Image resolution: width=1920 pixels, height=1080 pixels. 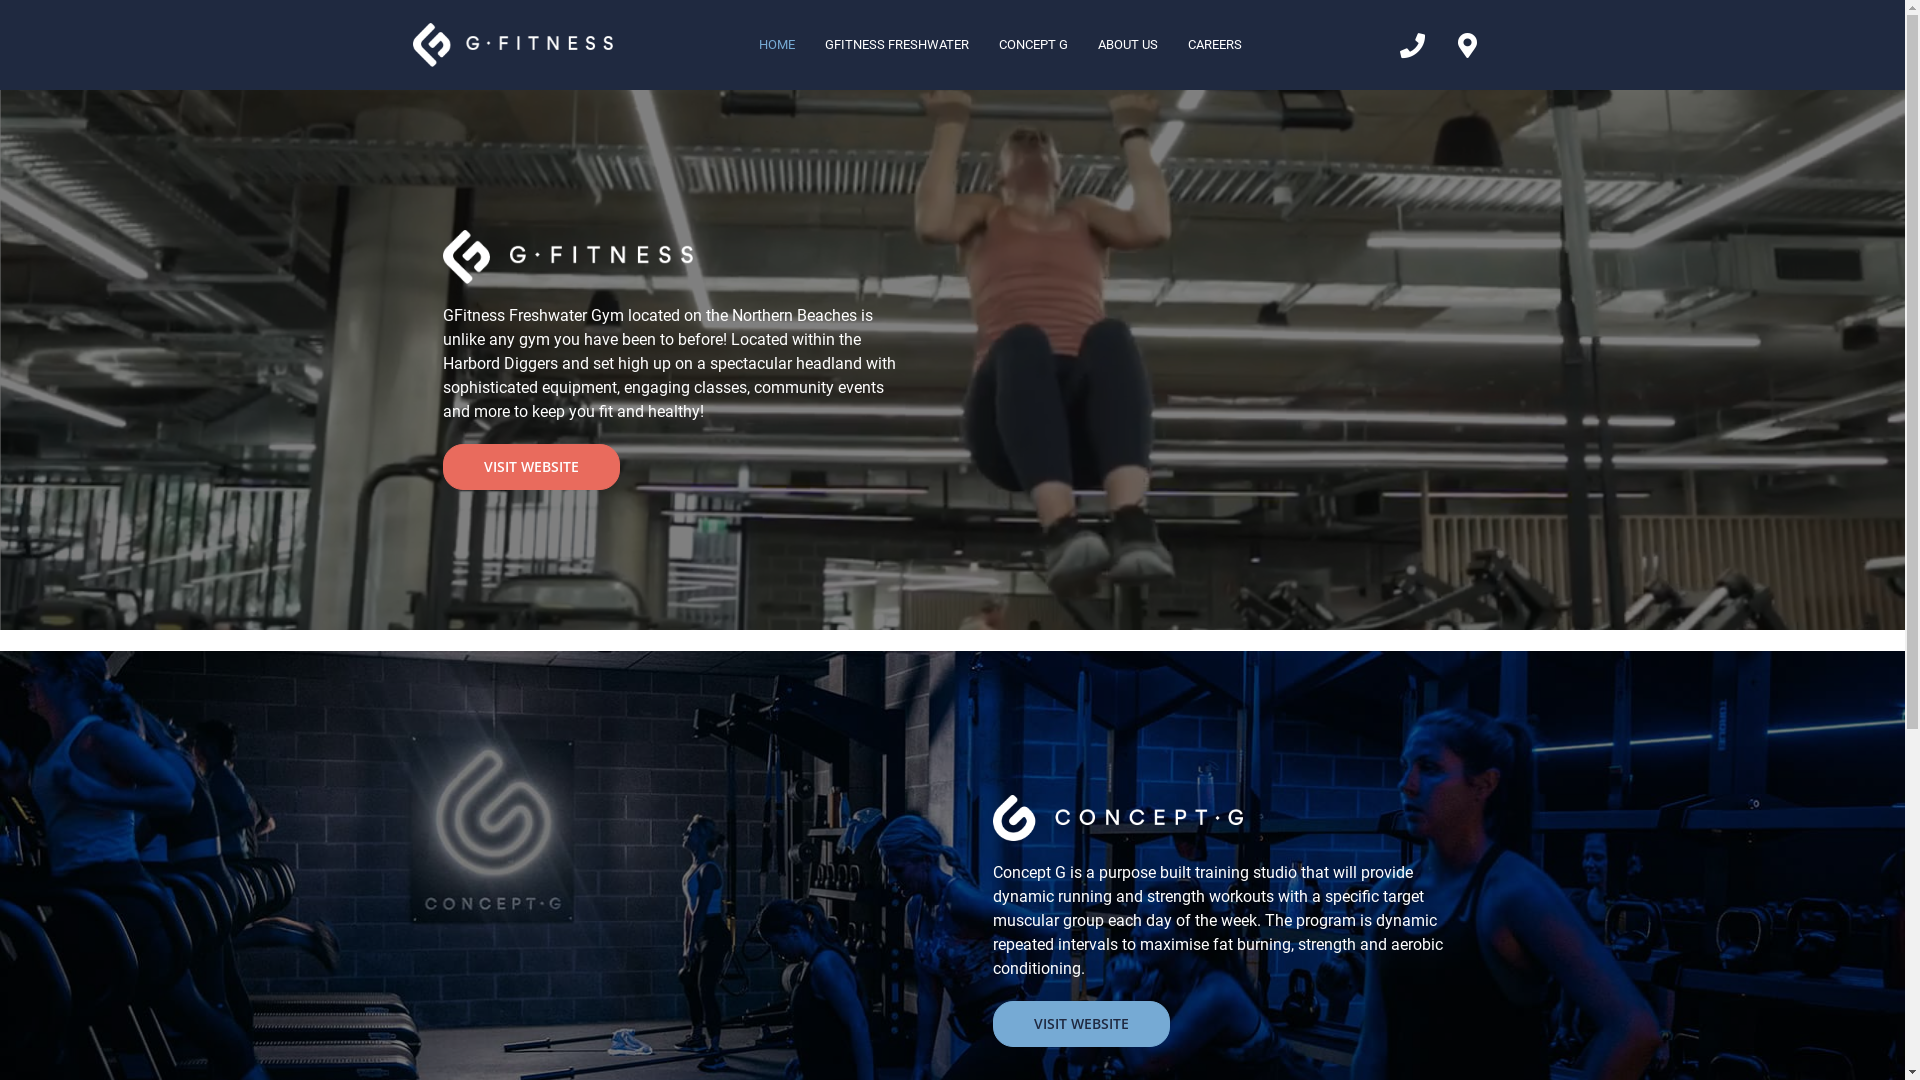 What do you see at coordinates (530, 467) in the screenshot?
I see `VISIT WEBSITE` at bounding box center [530, 467].